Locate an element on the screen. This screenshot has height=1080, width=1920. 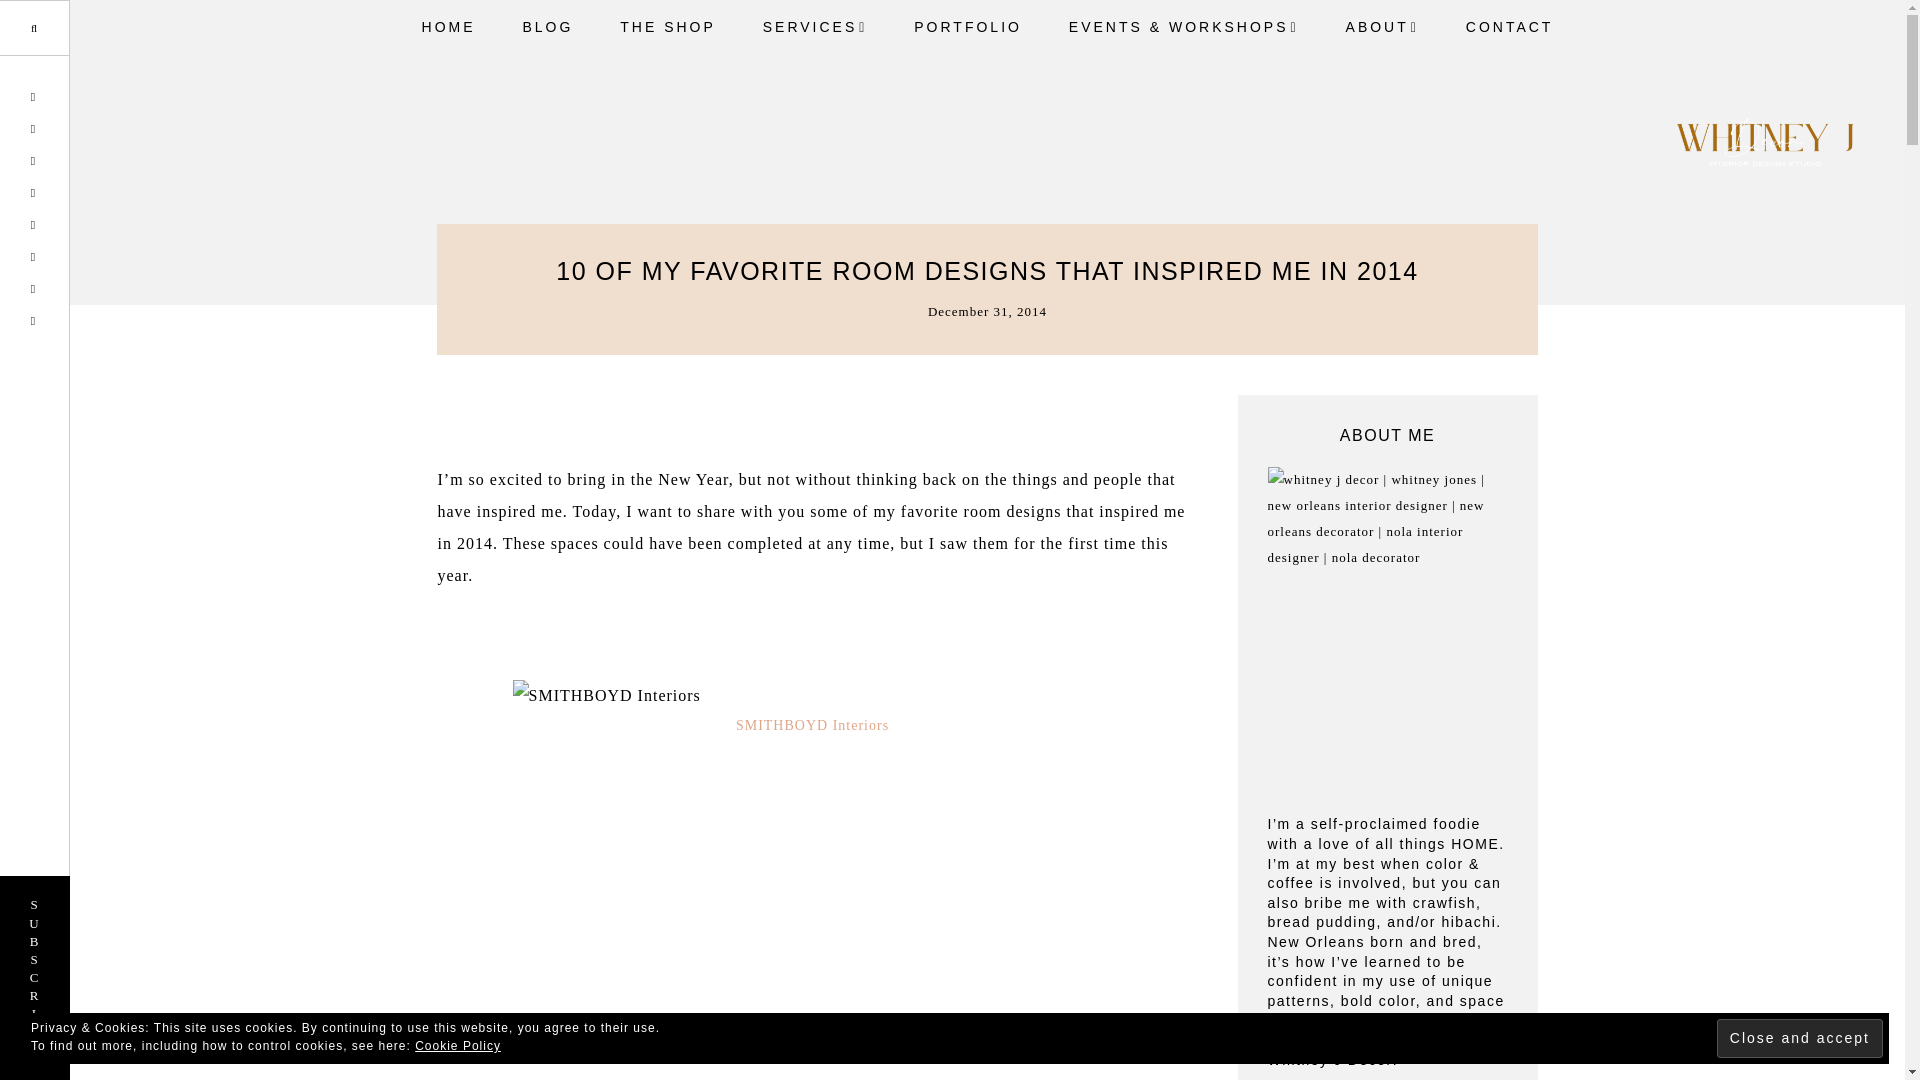
BLOG is located at coordinates (547, 27).